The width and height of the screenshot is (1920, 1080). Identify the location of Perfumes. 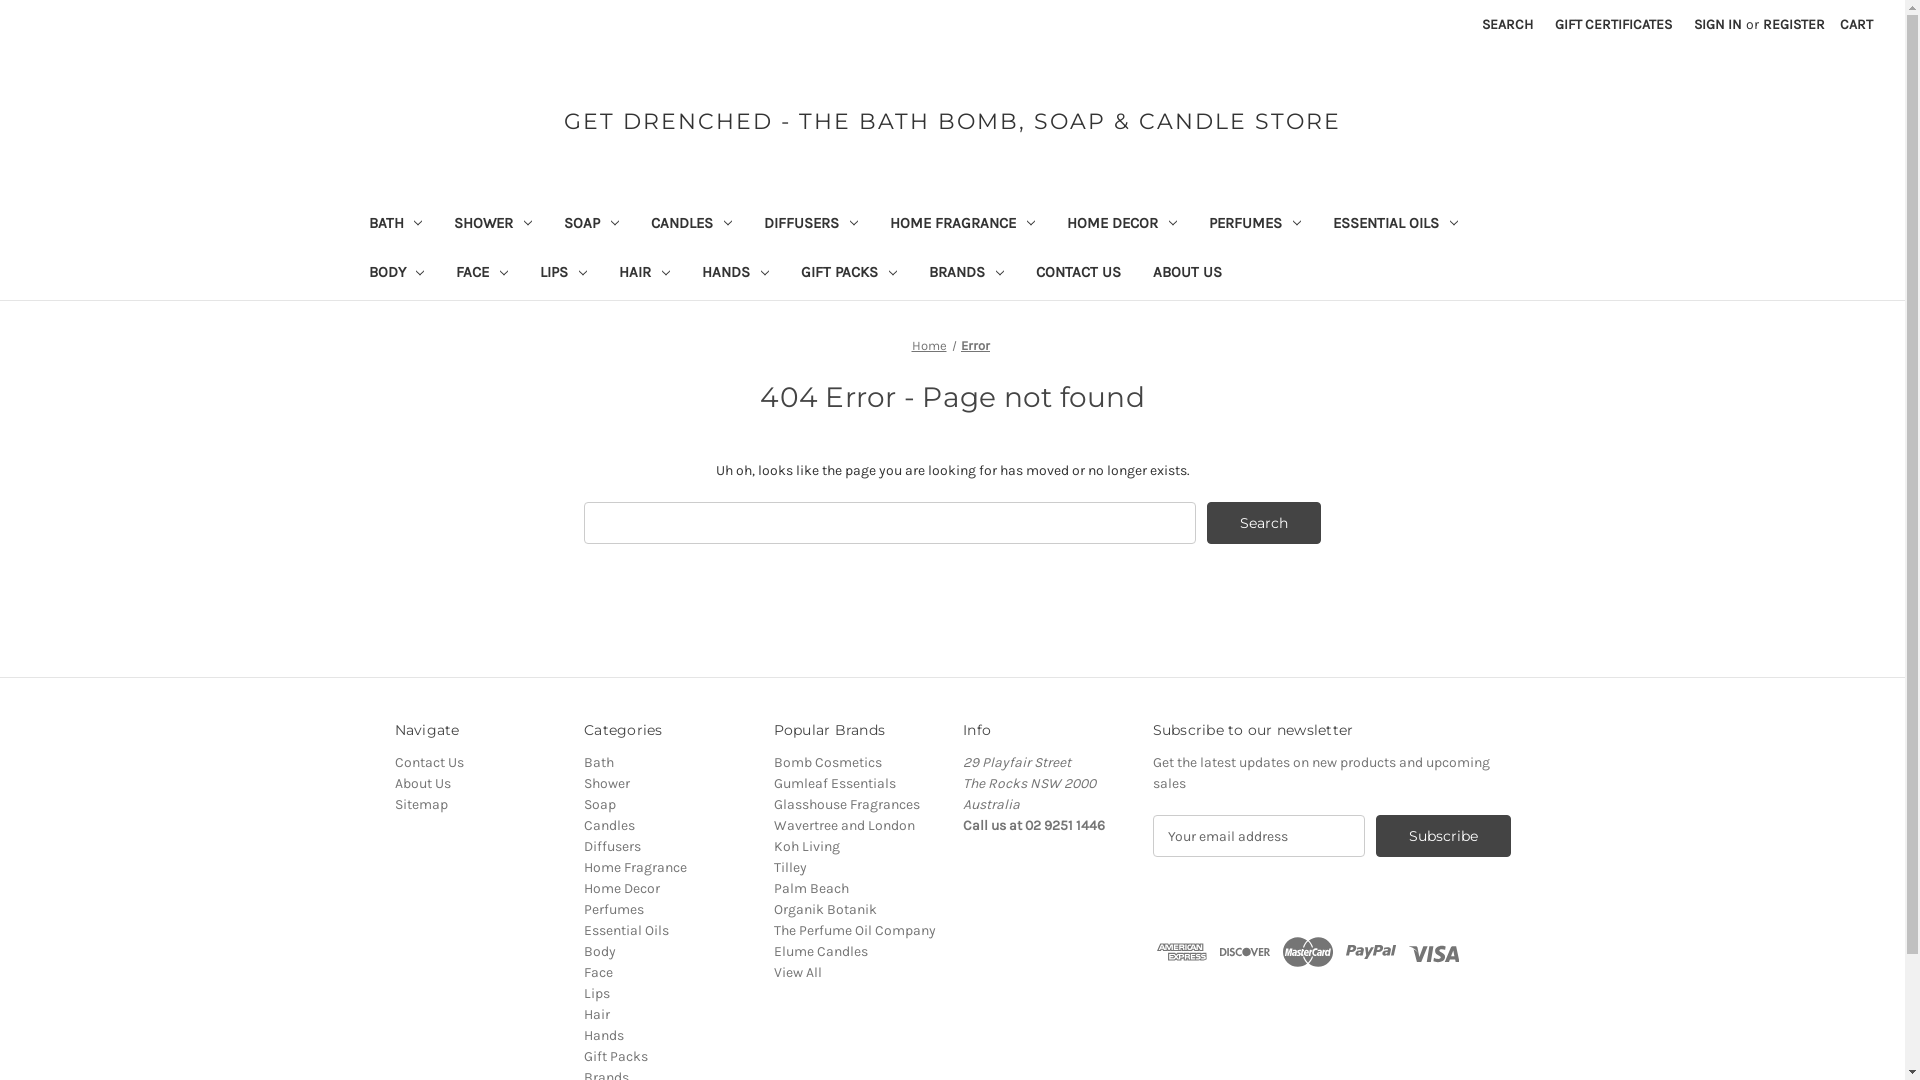
(614, 910).